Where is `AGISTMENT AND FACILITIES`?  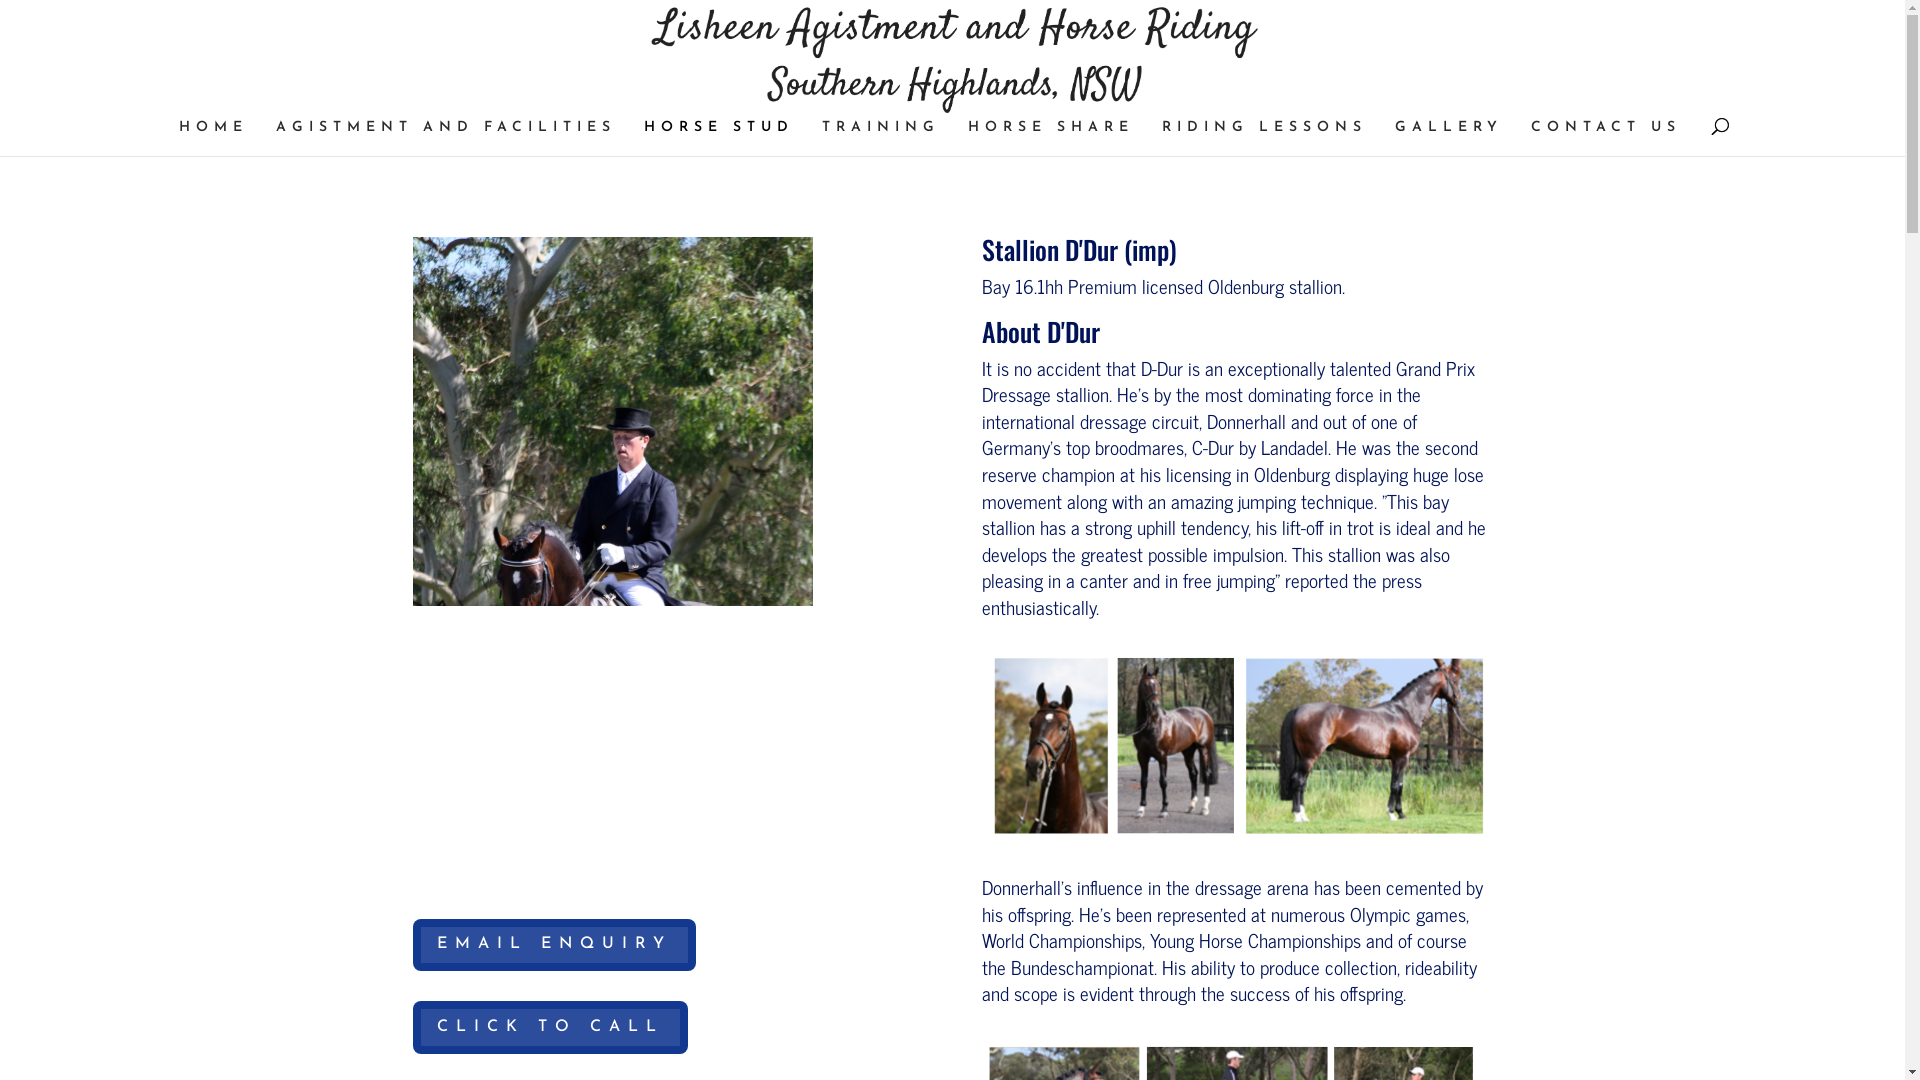 AGISTMENT AND FACILITIES is located at coordinates (446, 138).